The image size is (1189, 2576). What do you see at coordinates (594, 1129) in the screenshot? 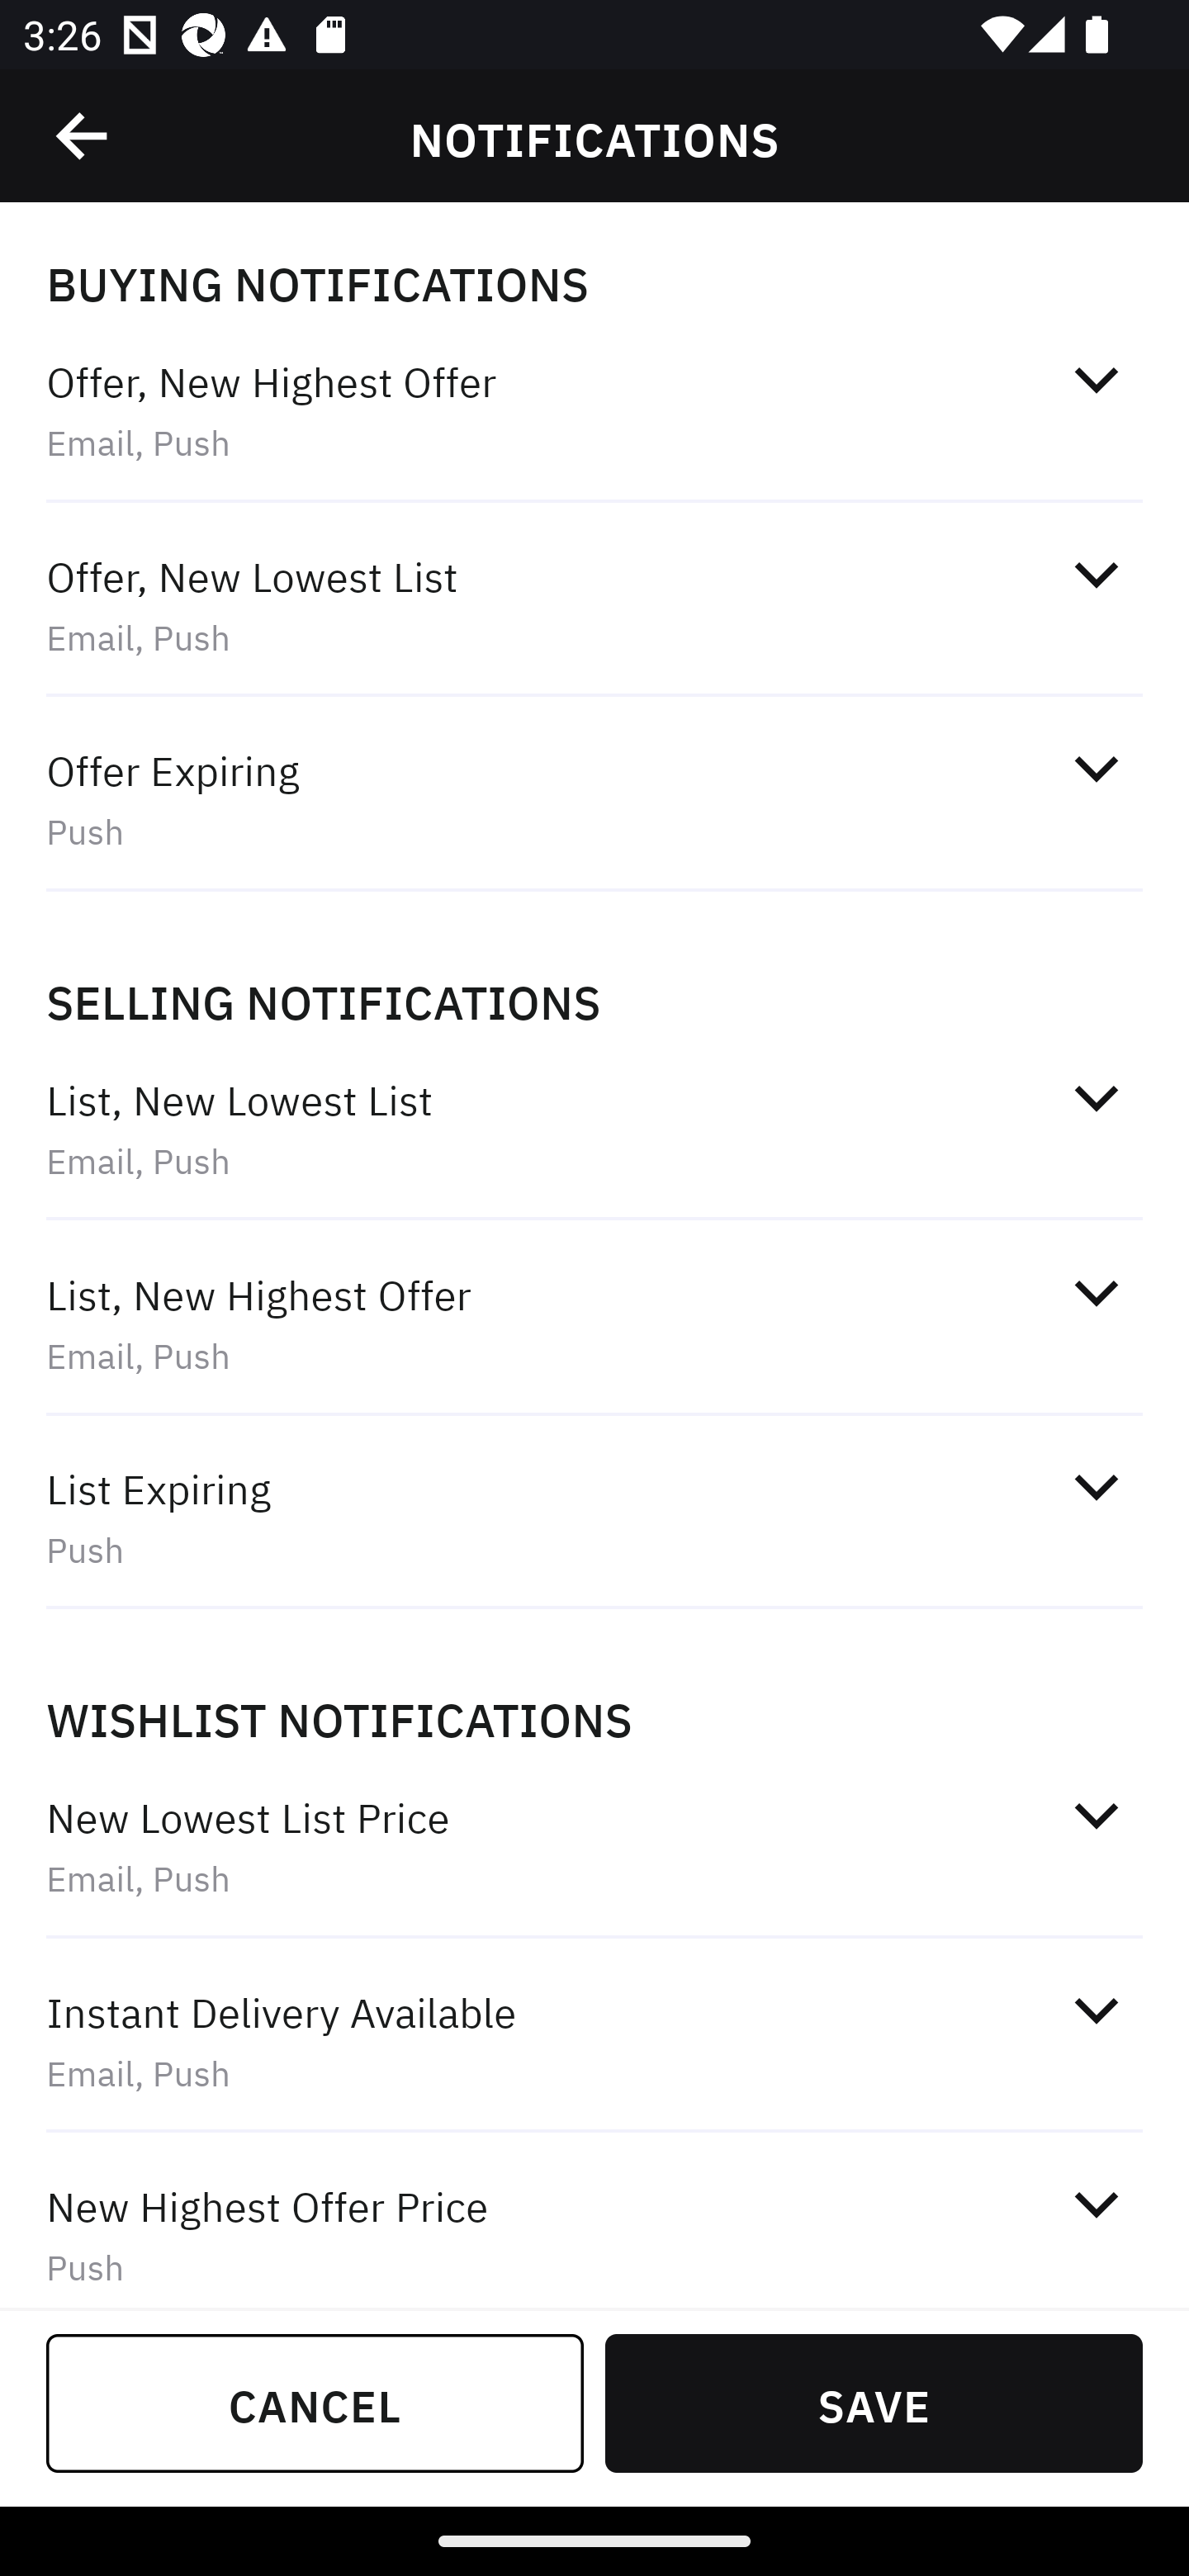
I see `List, New Lowest List  Email, Push` at bounding box center [594, 1129].